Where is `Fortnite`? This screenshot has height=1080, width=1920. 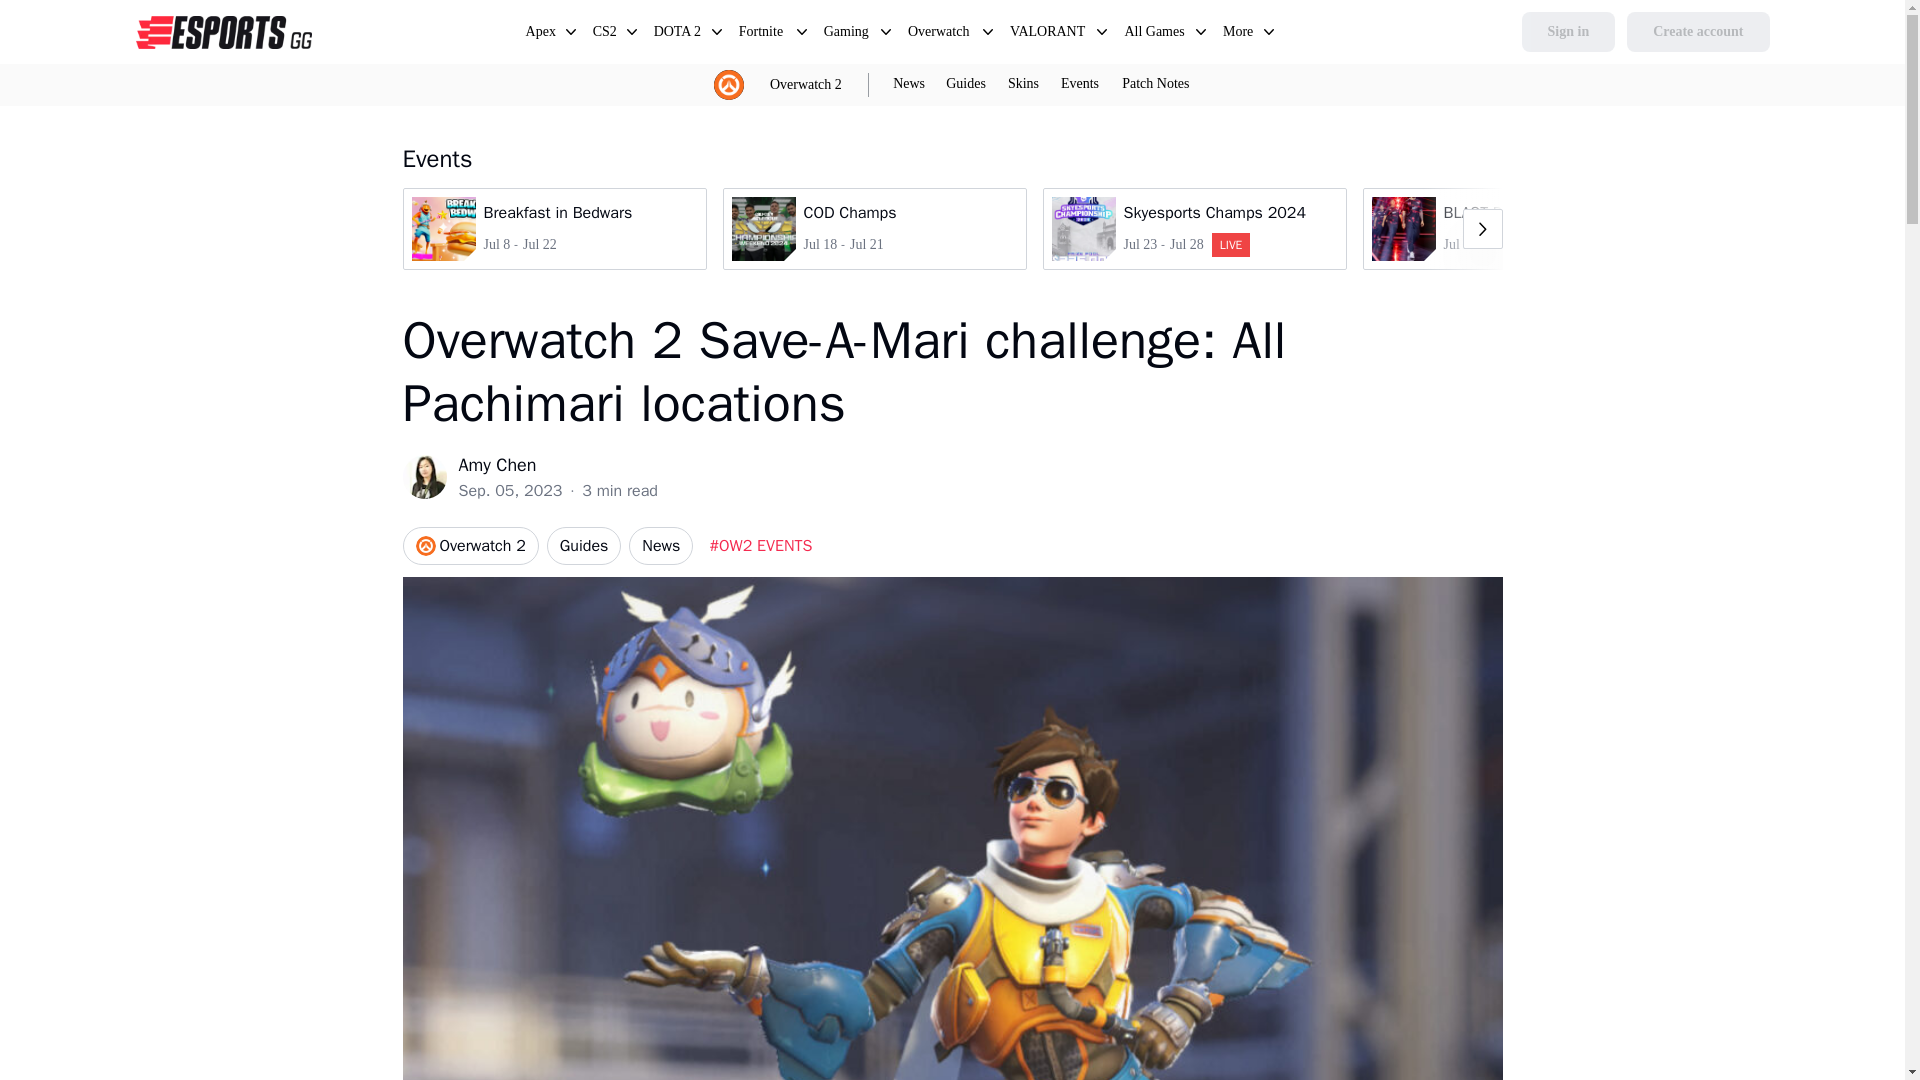 Fortnite is located at coordinates (1194, 228).